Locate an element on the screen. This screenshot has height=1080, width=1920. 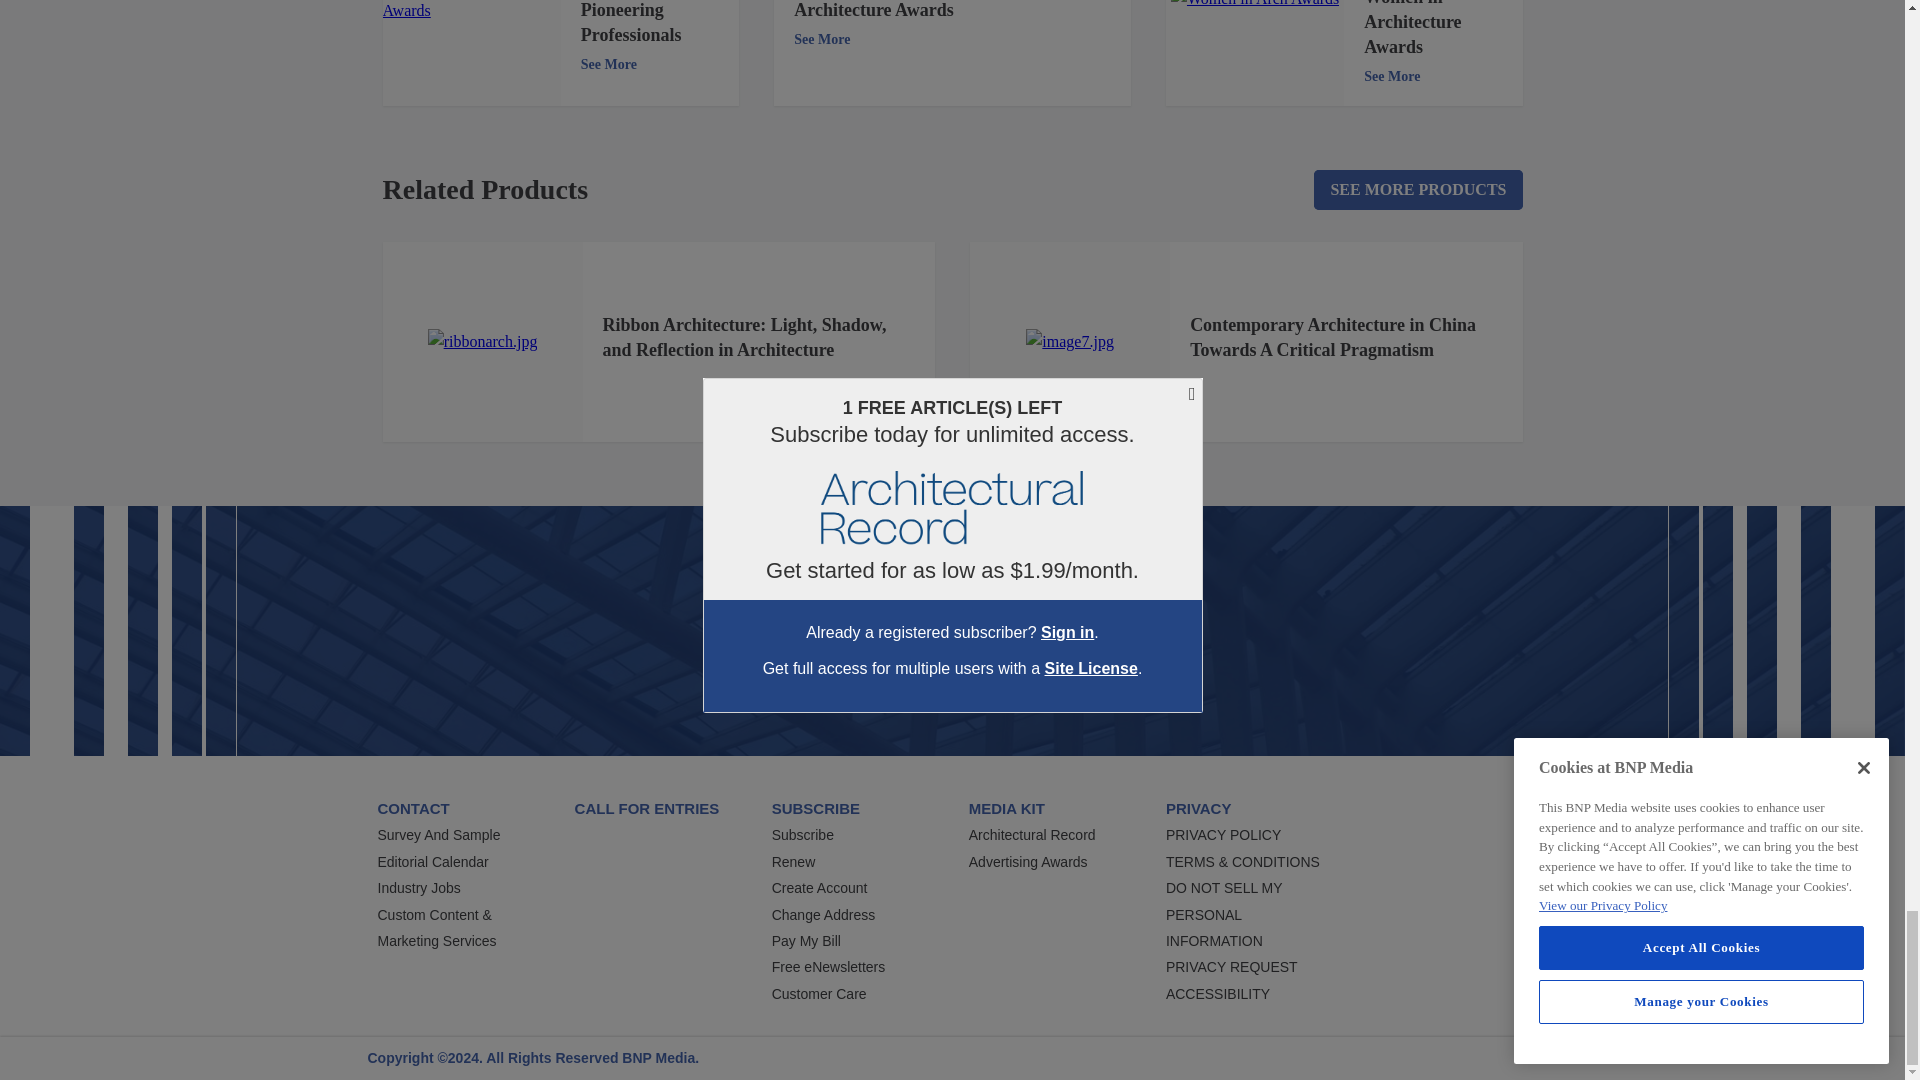
ribbonarch.jpg is located at coordinates (482, 342).